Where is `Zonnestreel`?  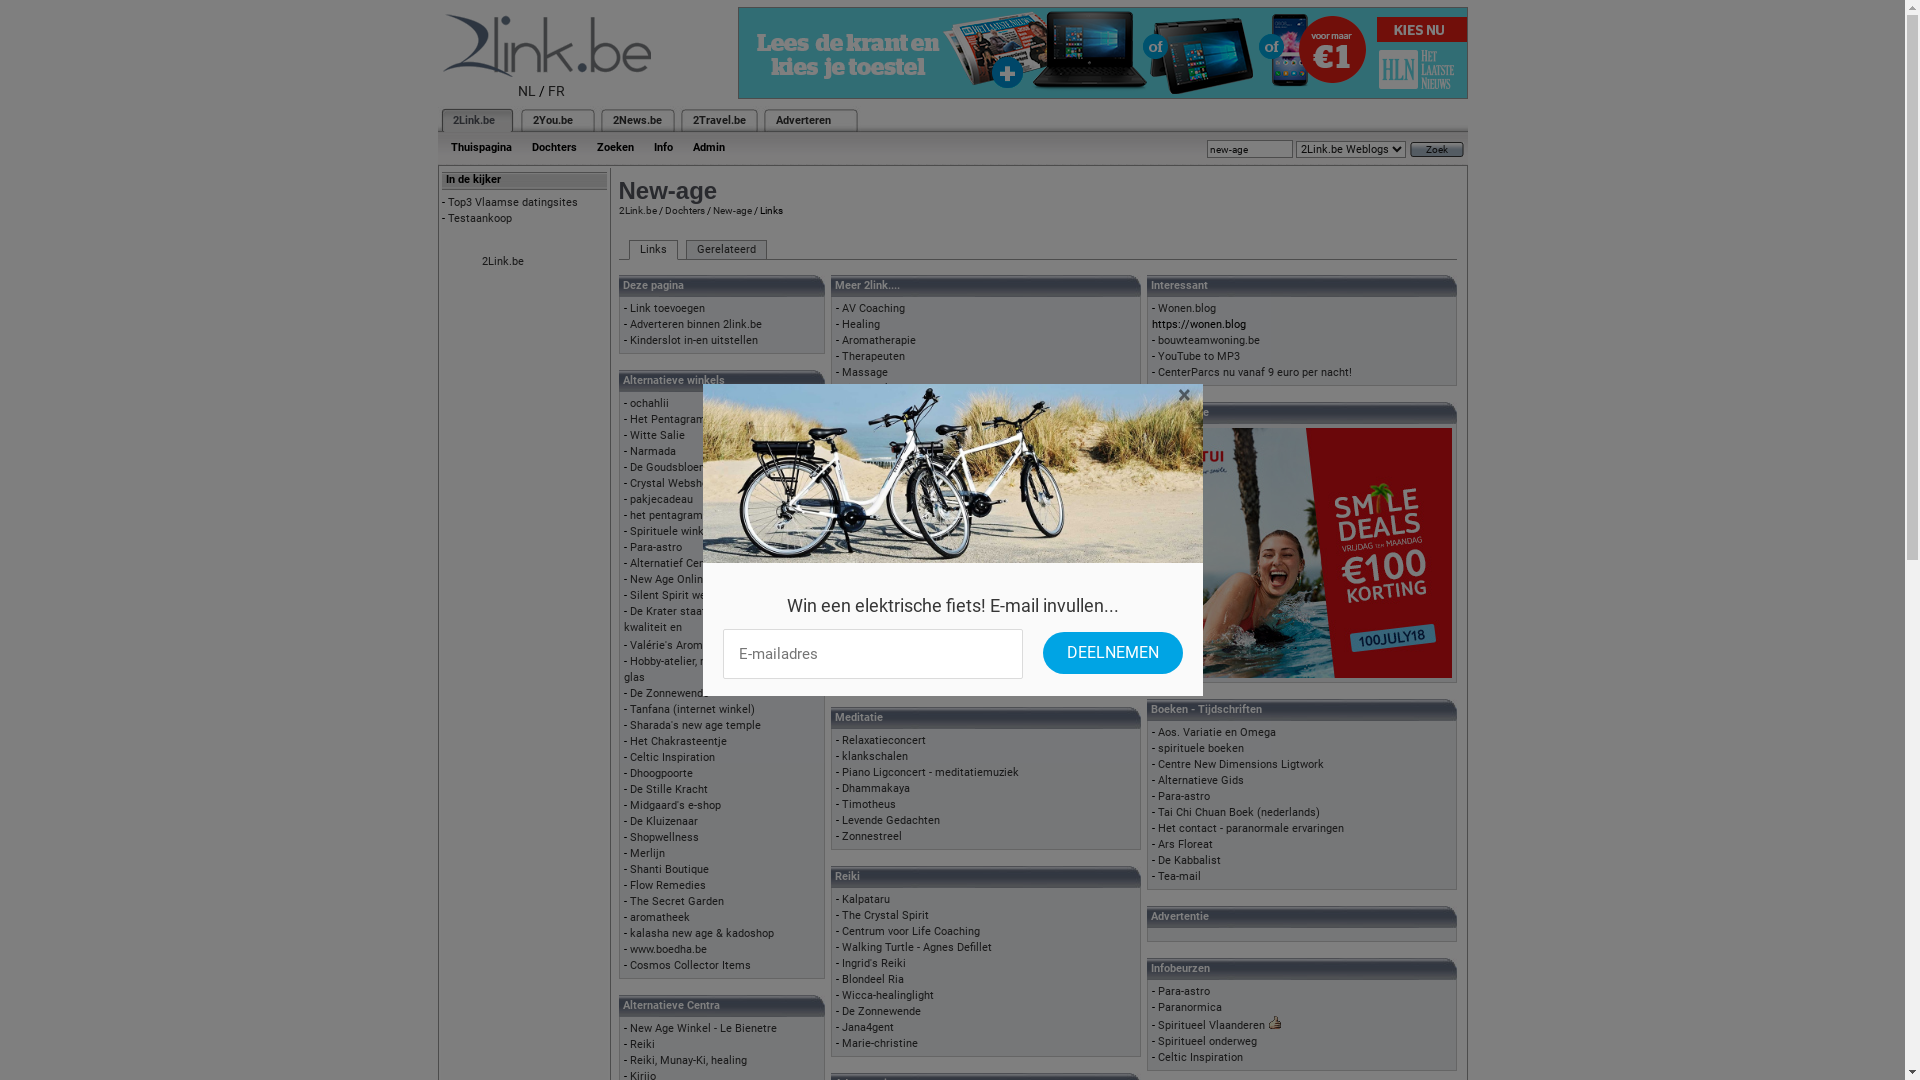 Zonnestreel is located at coordinates (872, 646).